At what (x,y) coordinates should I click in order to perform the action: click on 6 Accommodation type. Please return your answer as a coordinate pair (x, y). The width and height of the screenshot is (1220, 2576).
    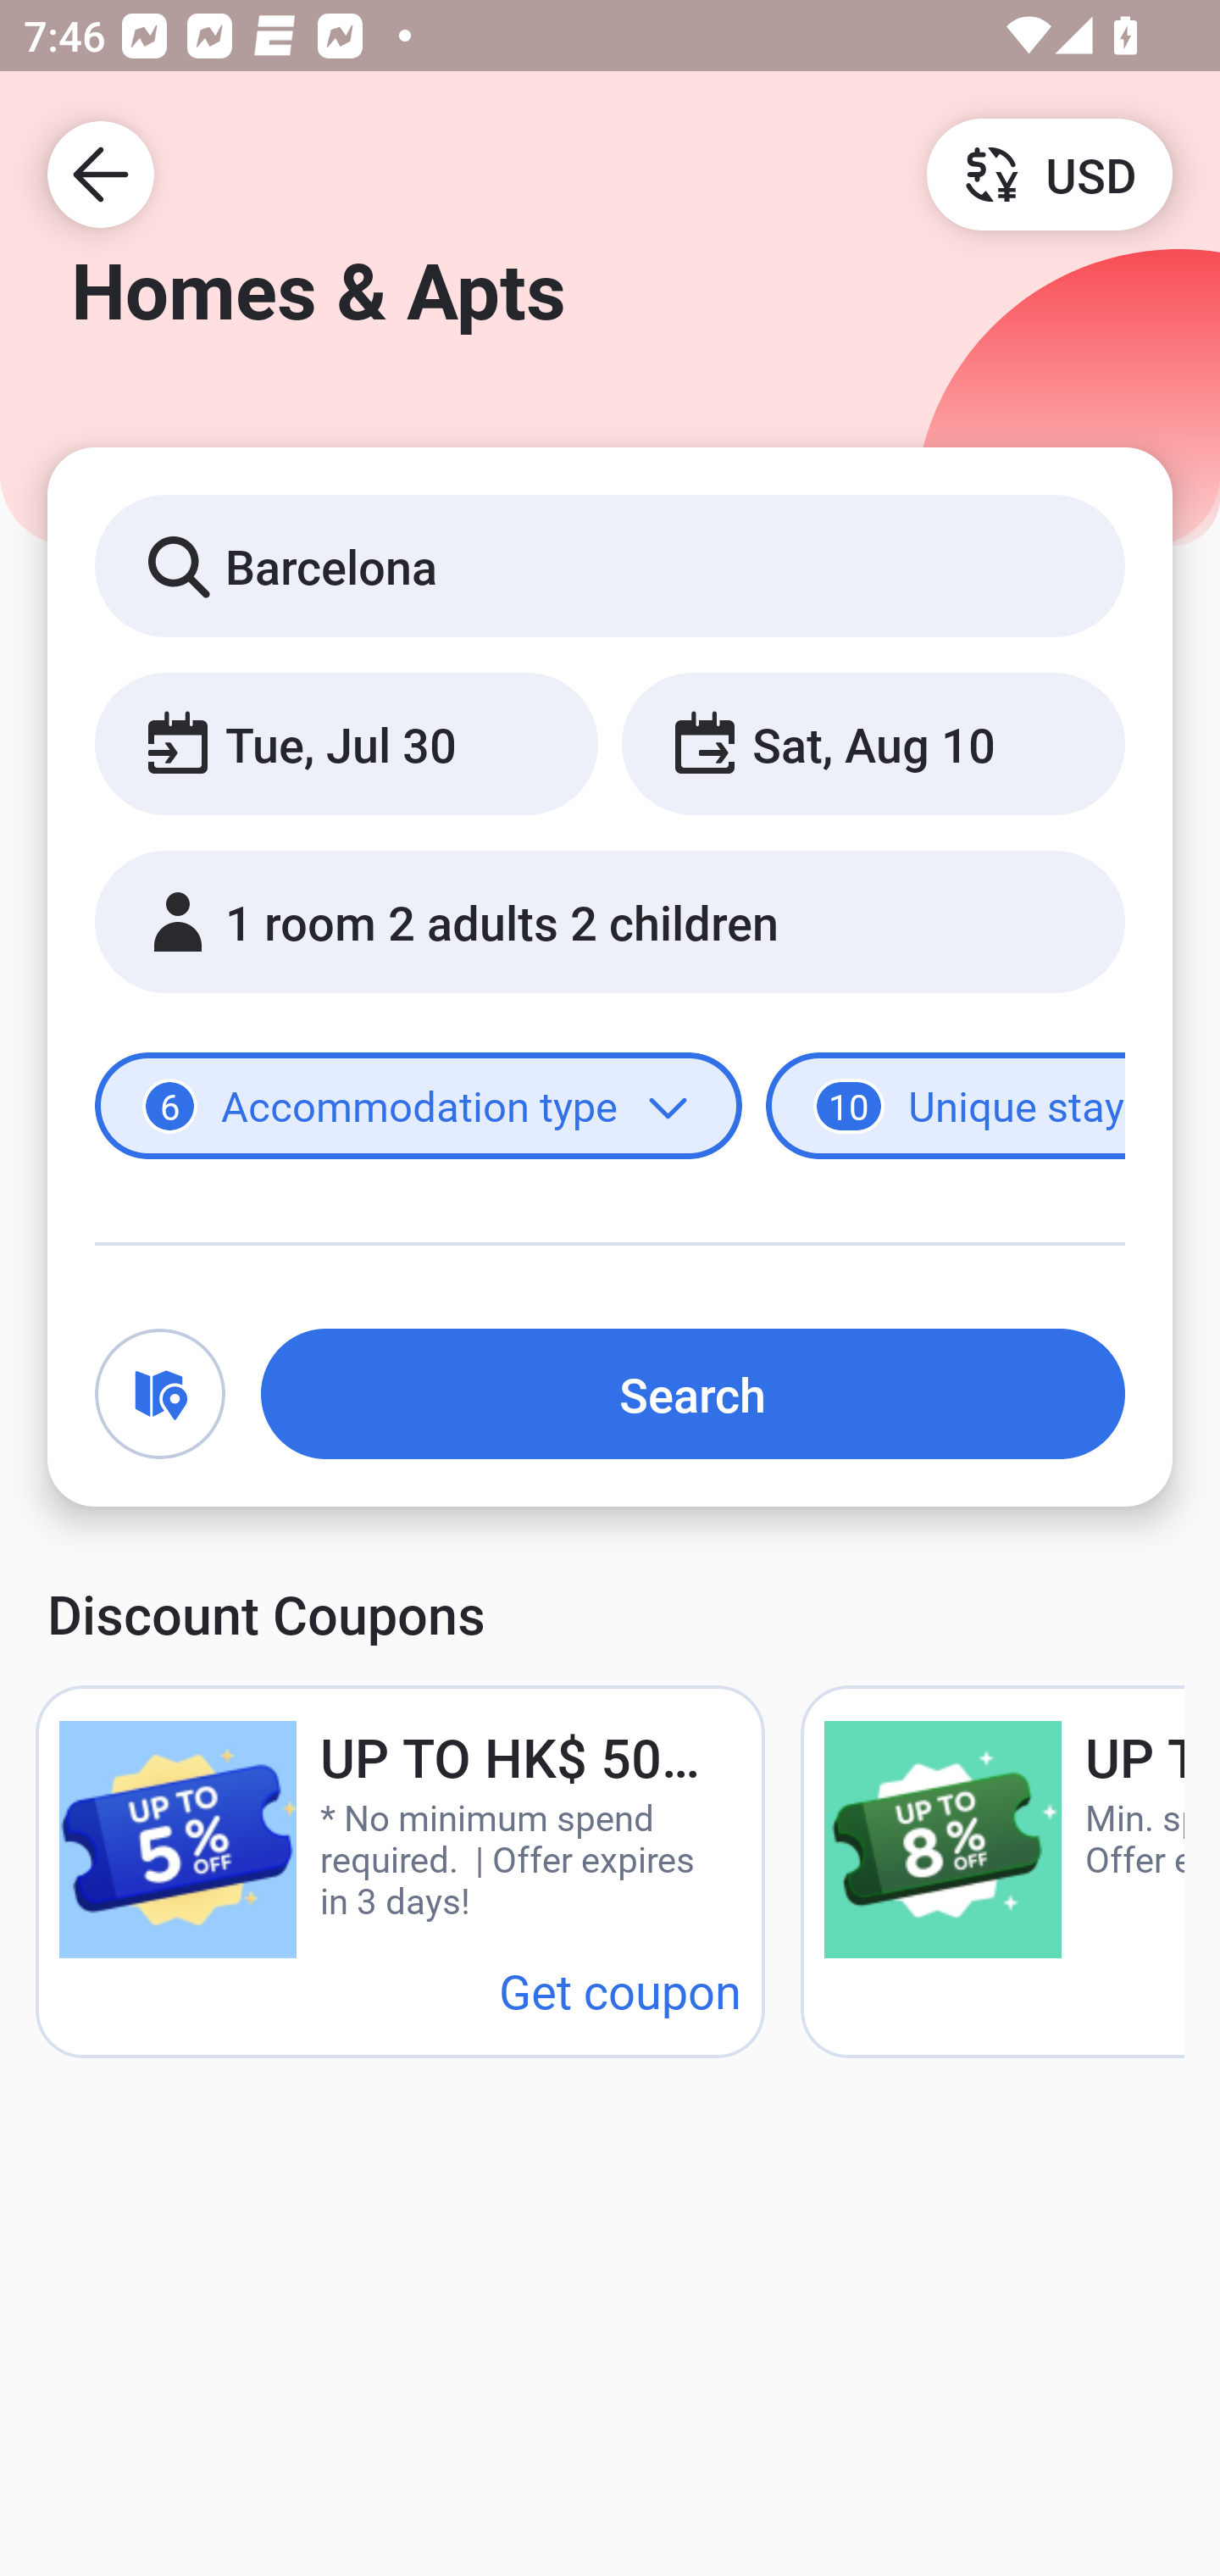
    Looking at the image, I should click on (419, 1107).